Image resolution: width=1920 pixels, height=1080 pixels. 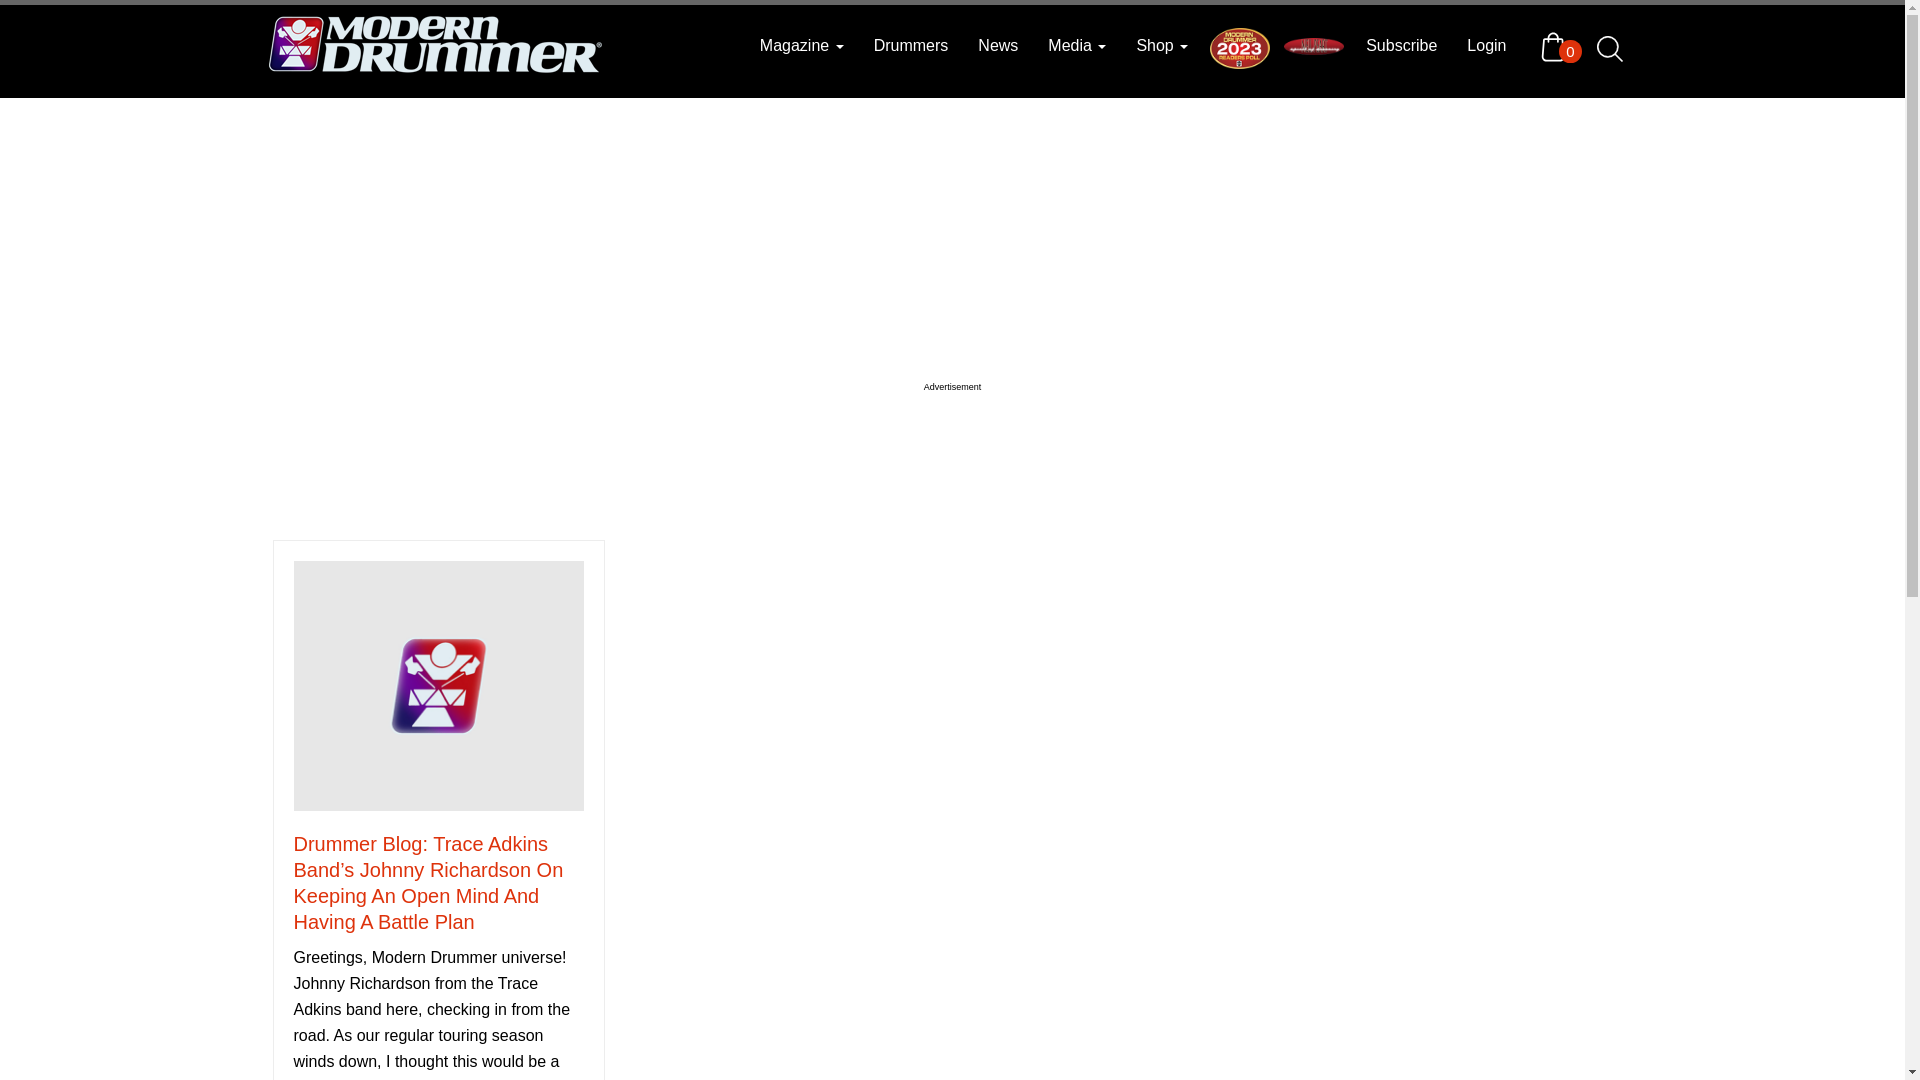 What do you see at coordinates (1162, 46) in the screenshot?
I see `Shop` at bounding box center [1162, 46].